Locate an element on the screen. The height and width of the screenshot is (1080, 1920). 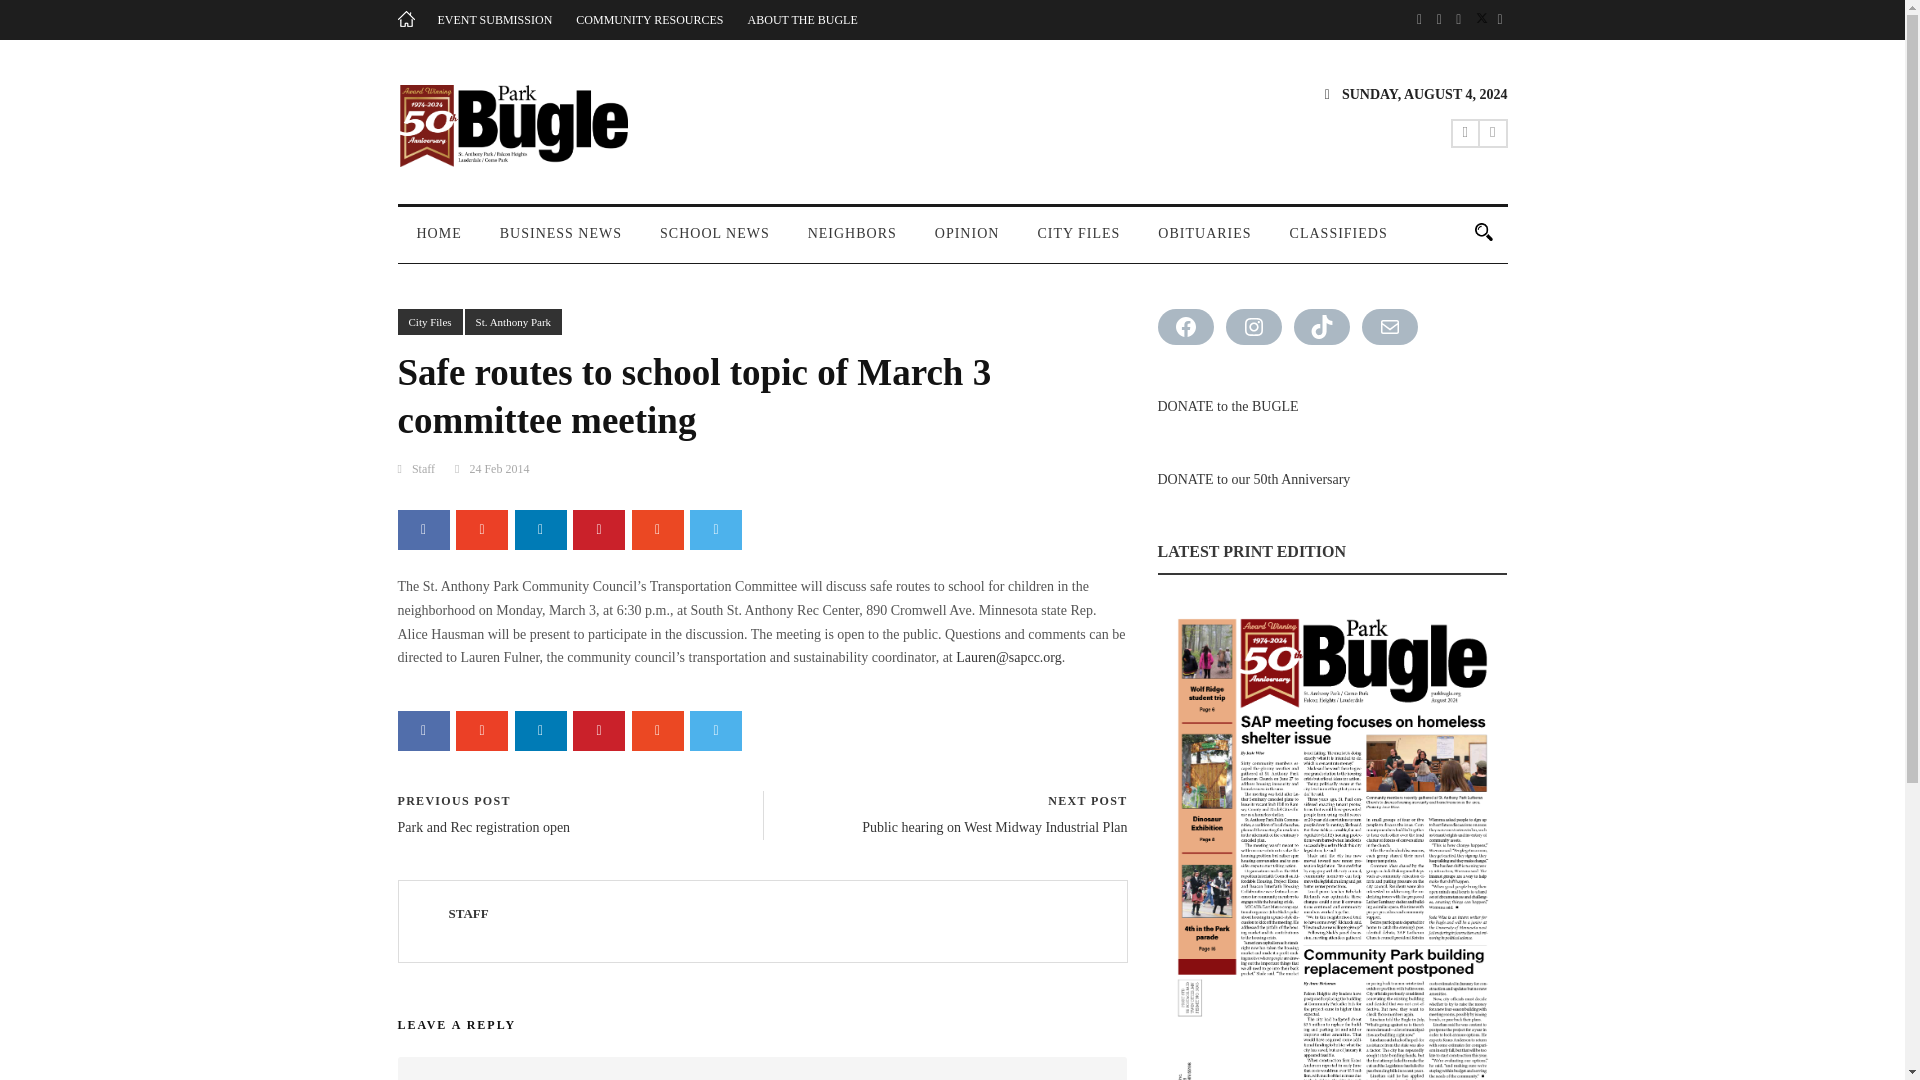
ABOUT THE BUGLE is located at coordinates (803, 20).